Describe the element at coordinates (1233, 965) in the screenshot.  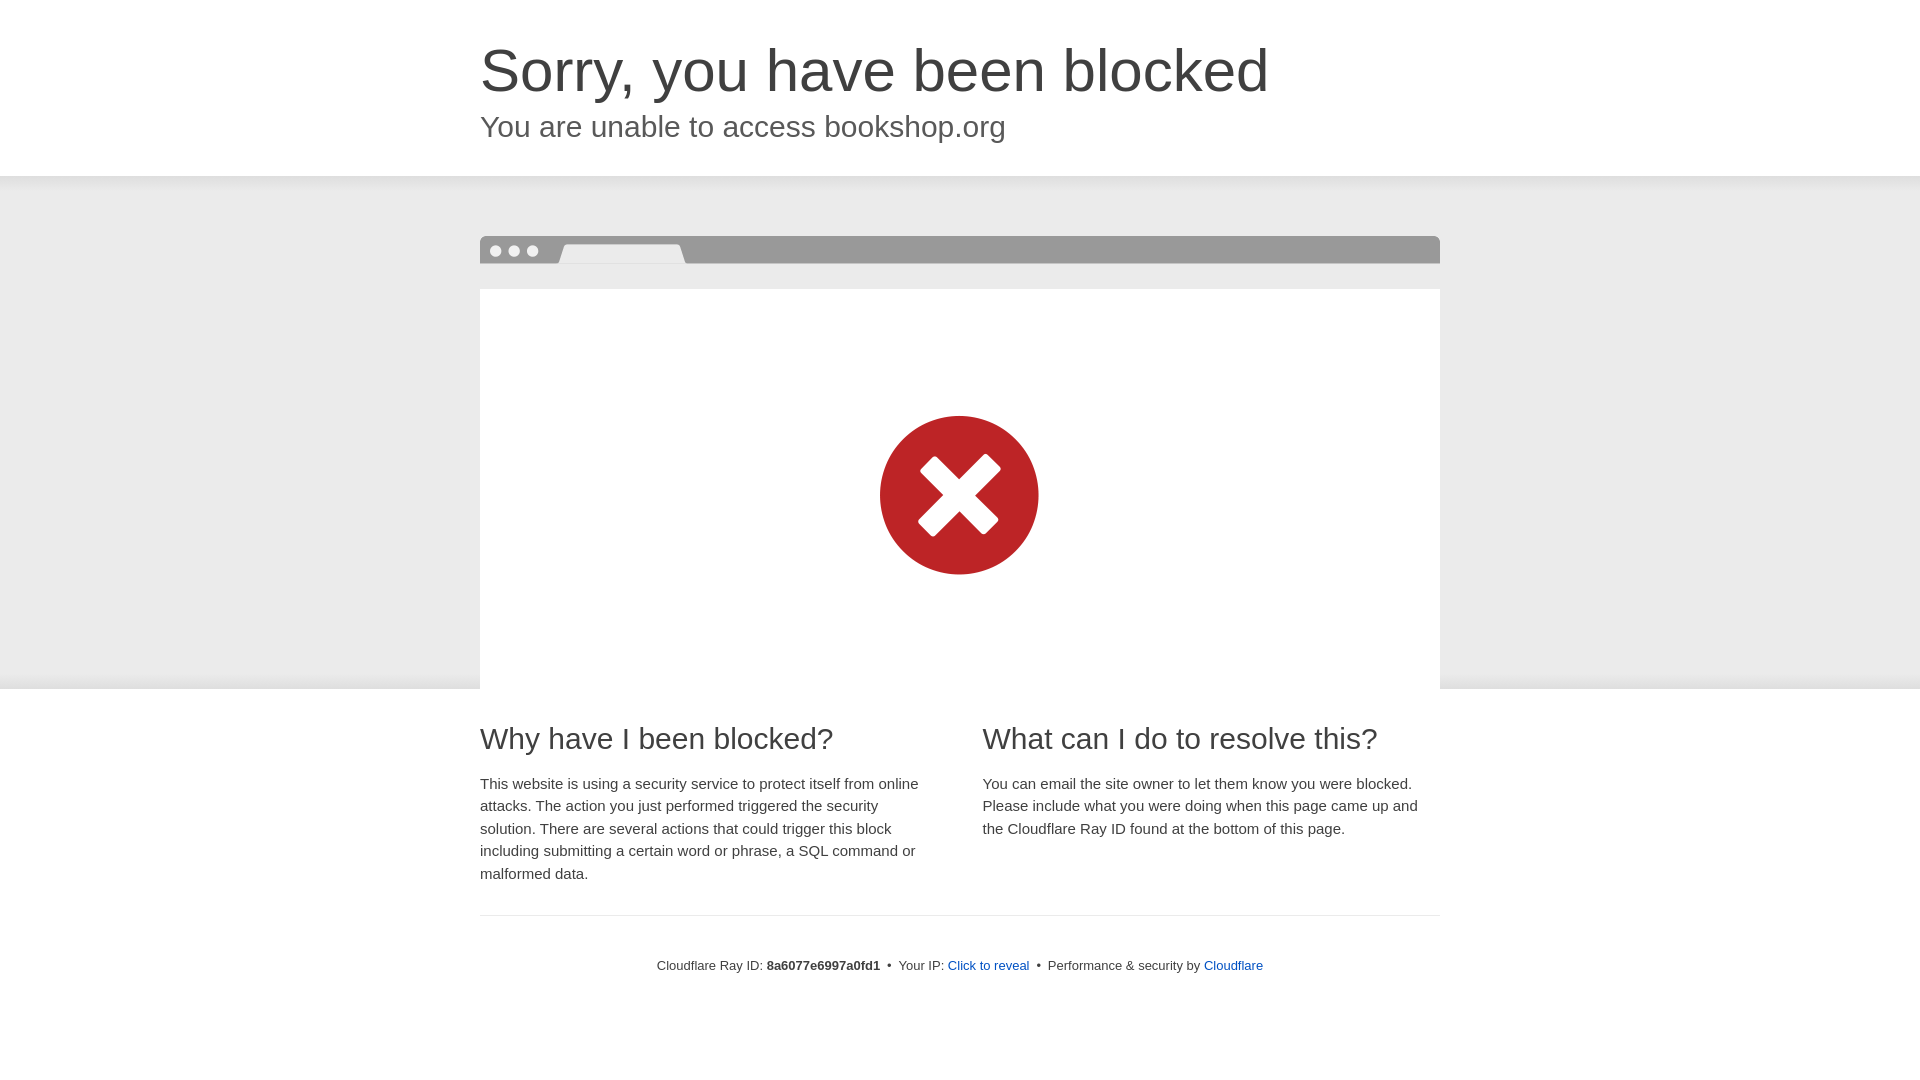
I see `Cloudflare` at that location.